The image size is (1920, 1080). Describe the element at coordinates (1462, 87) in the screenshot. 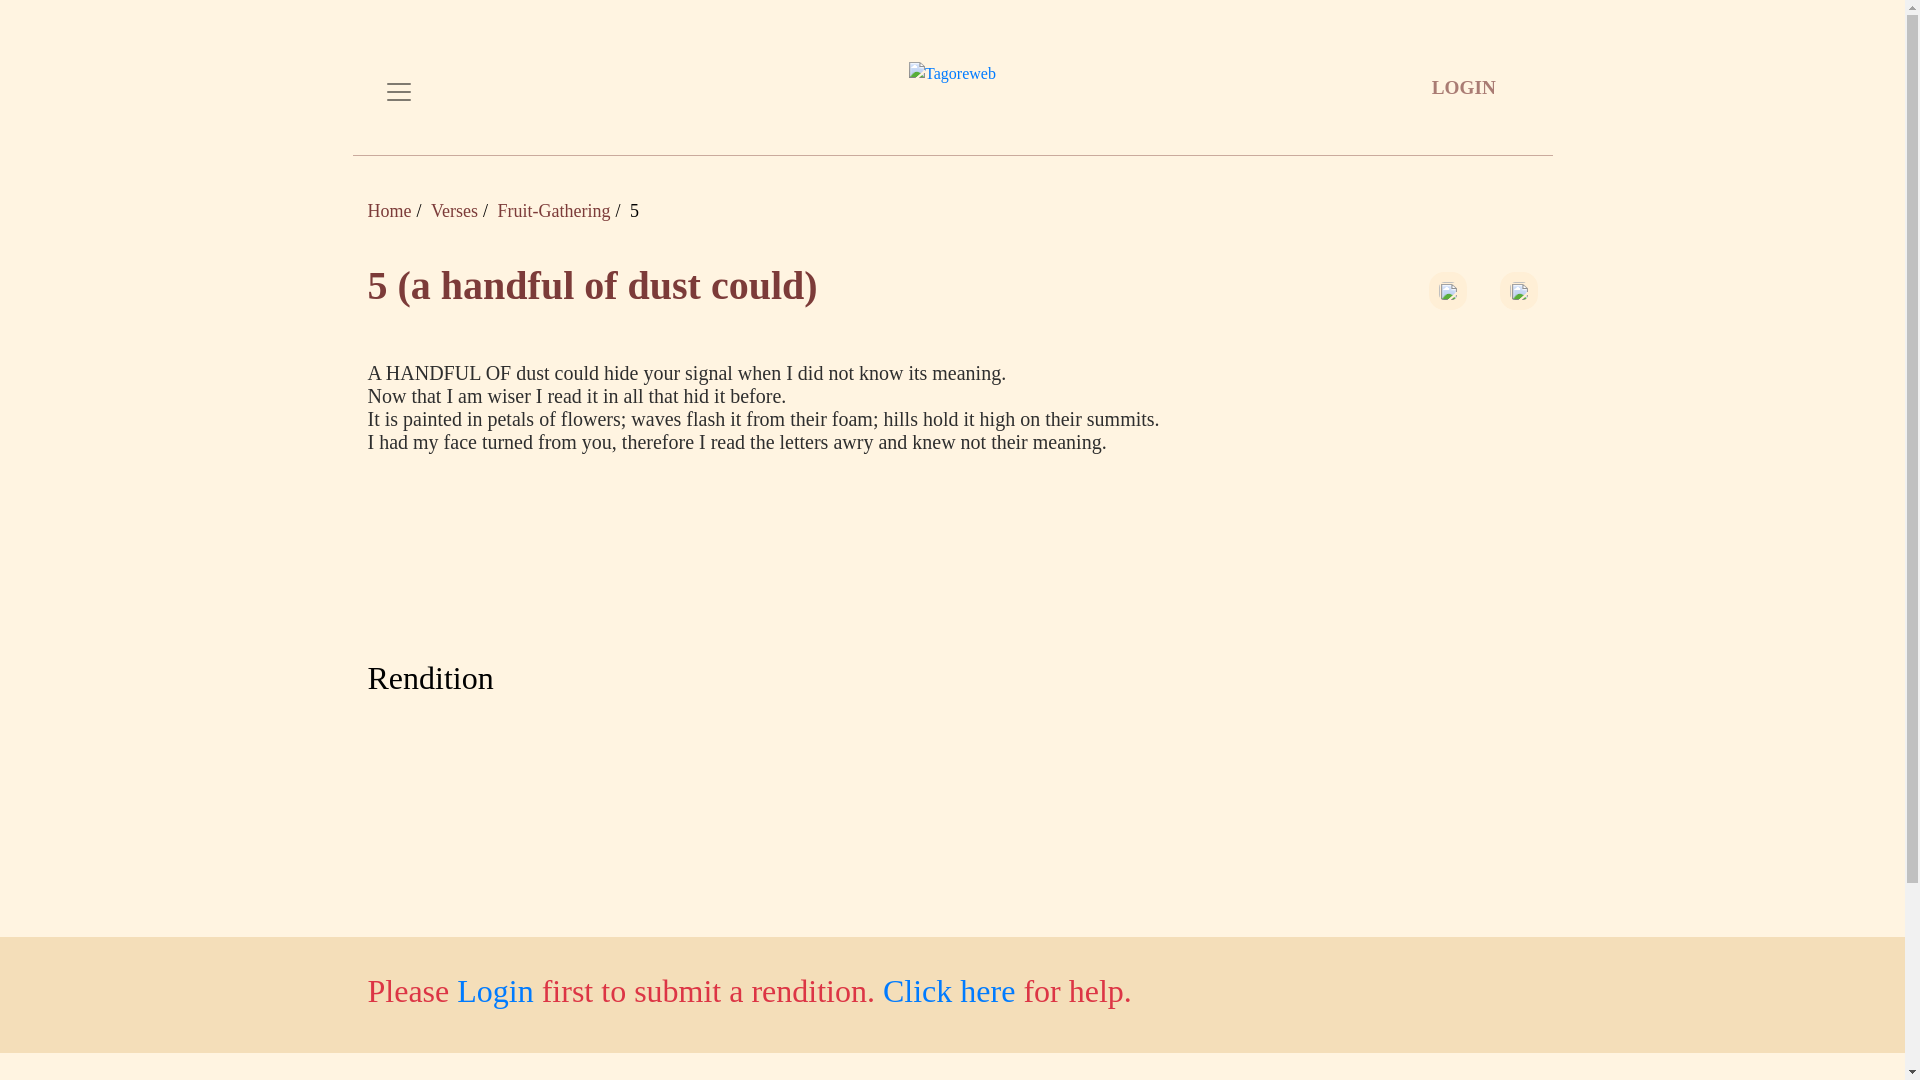

I see `LOGIN` at that location.